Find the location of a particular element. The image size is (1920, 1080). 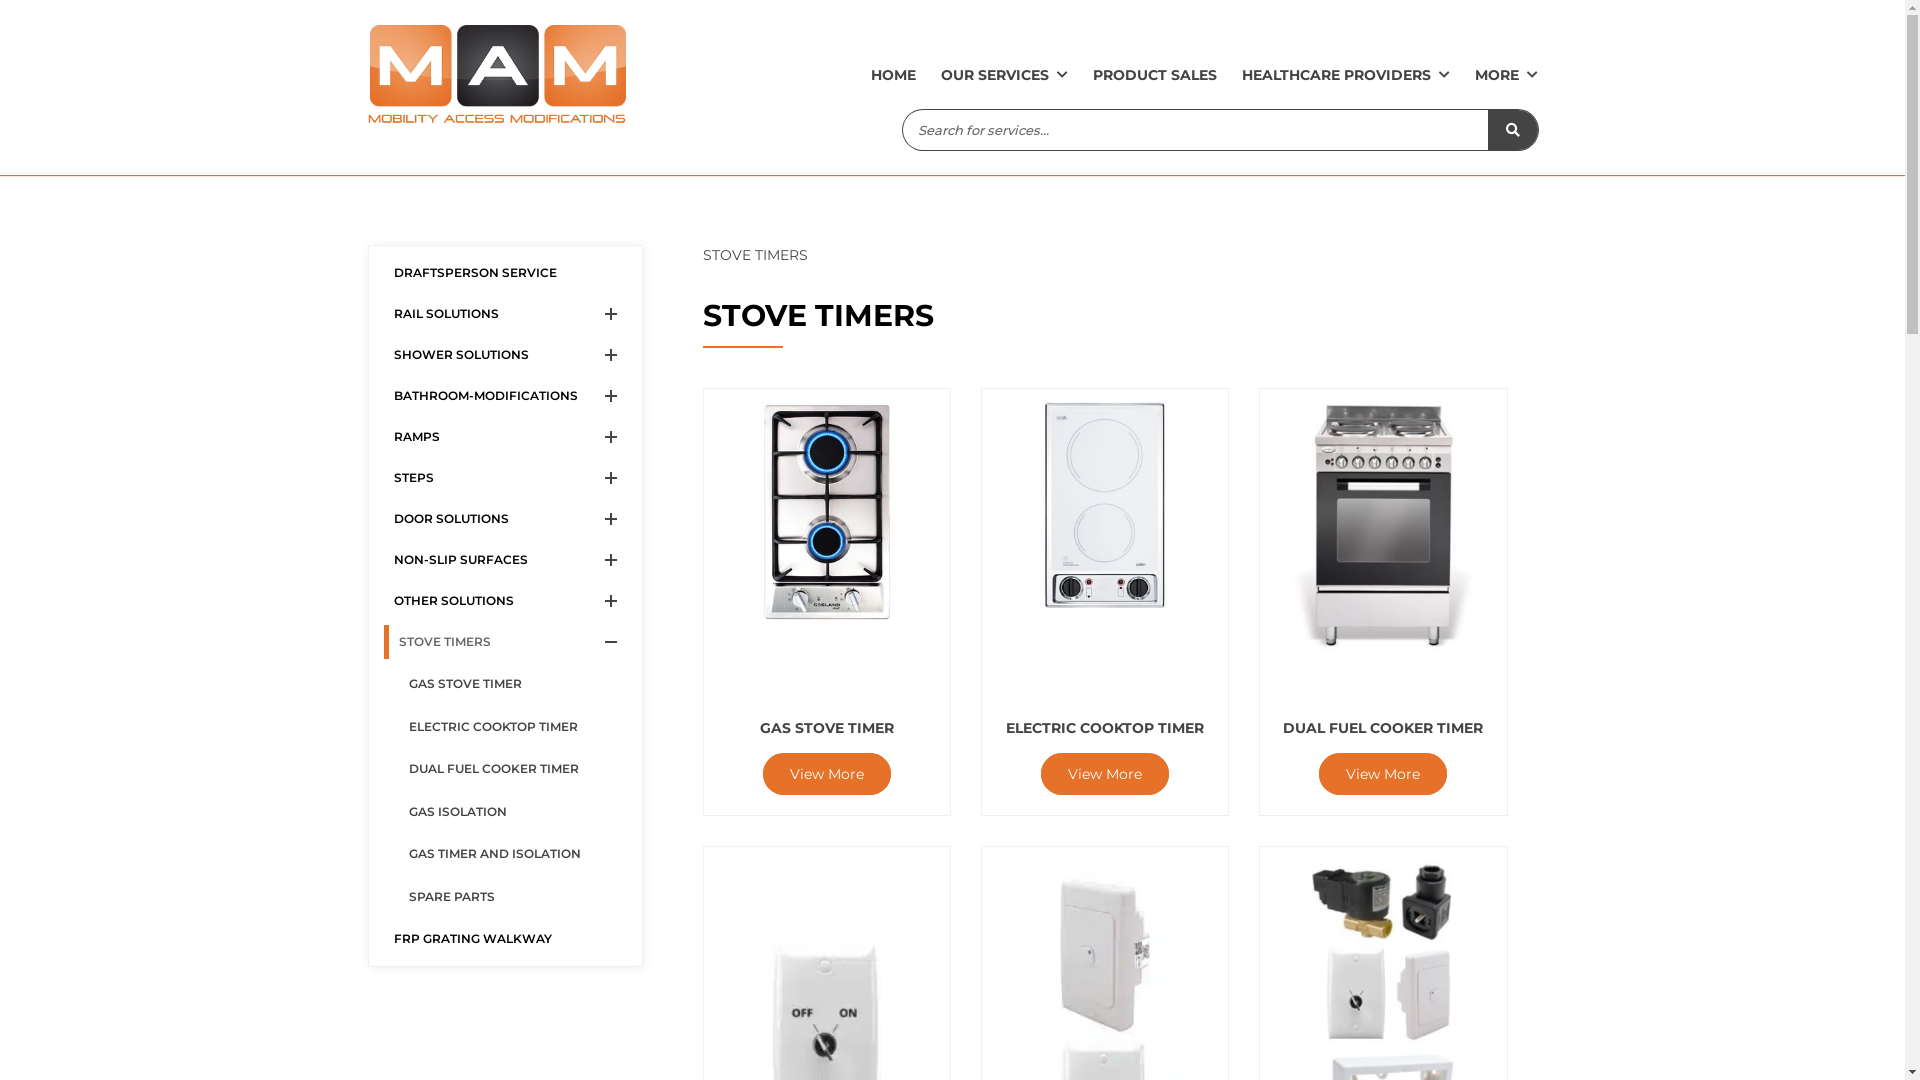

GAS TIMER AND ISOLATION is located at coordinates (512, 854).